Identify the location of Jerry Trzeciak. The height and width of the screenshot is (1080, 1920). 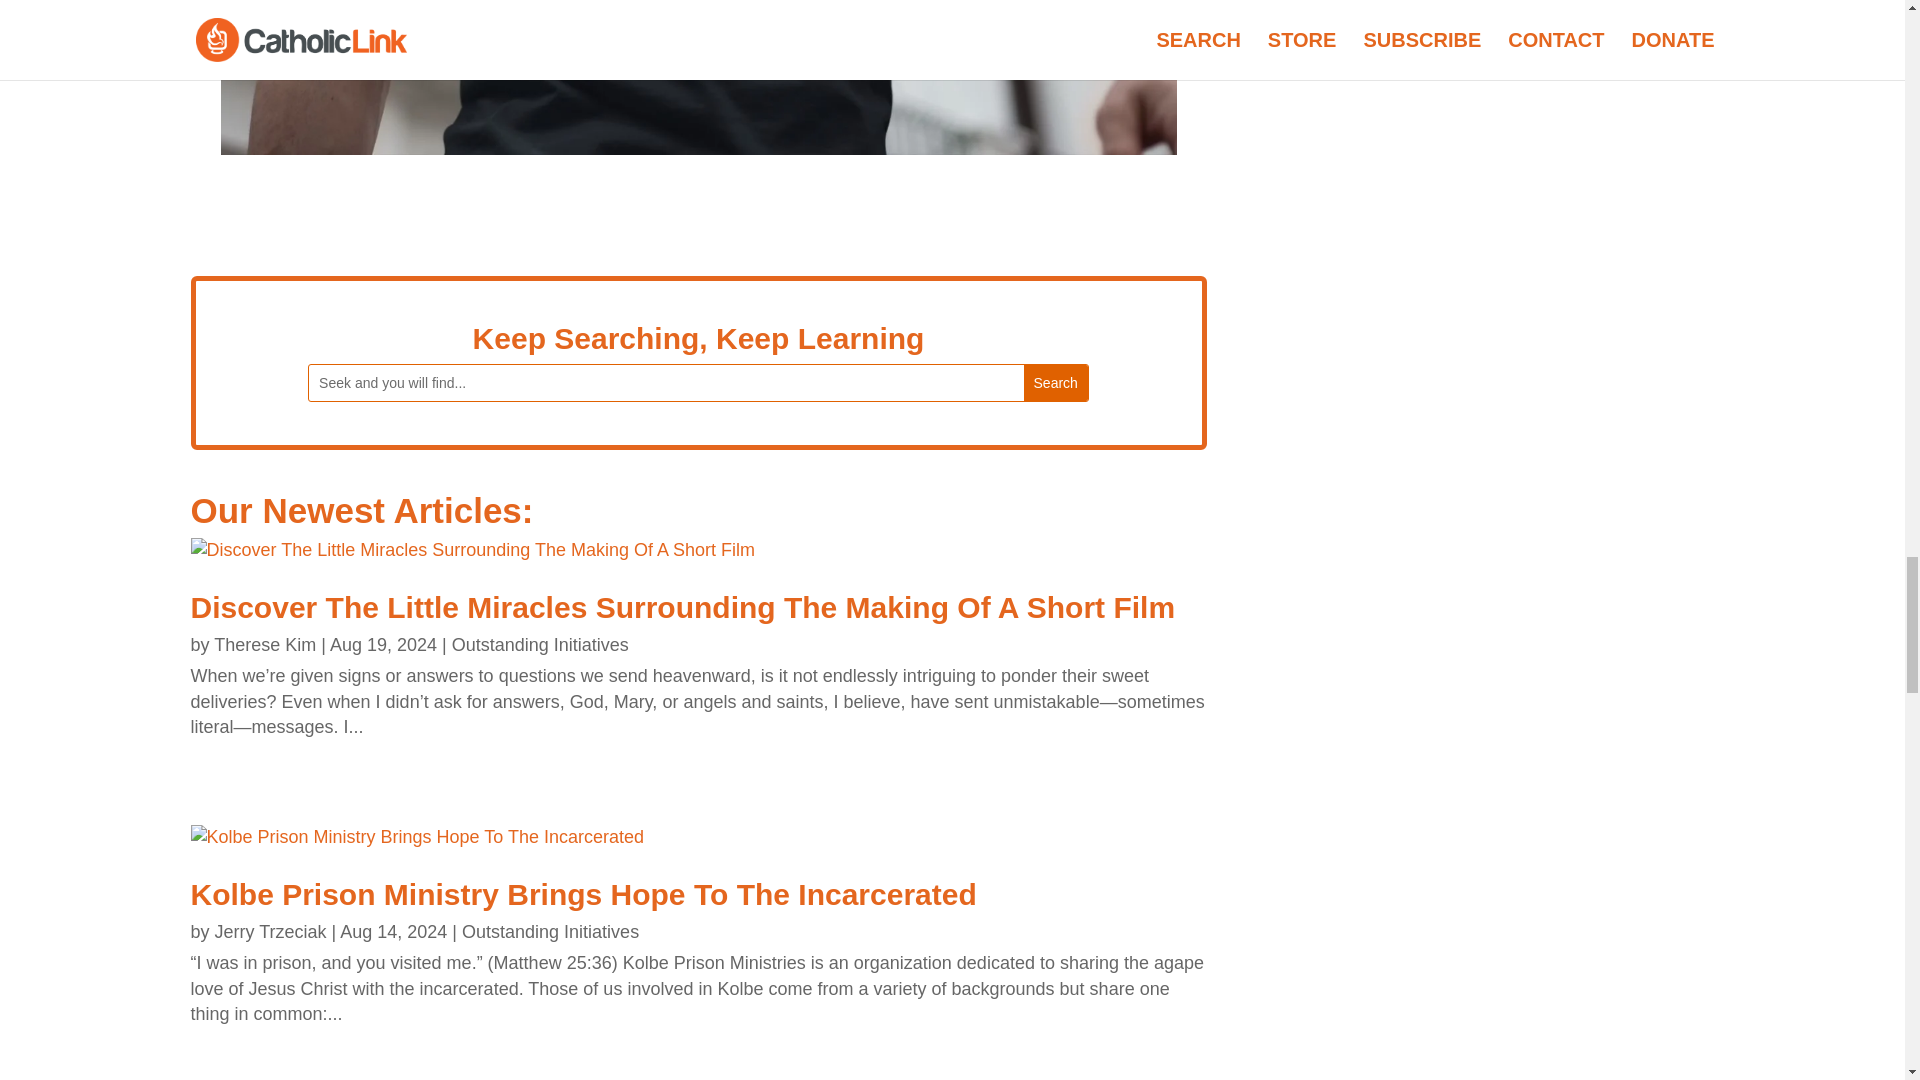
(270, 932).